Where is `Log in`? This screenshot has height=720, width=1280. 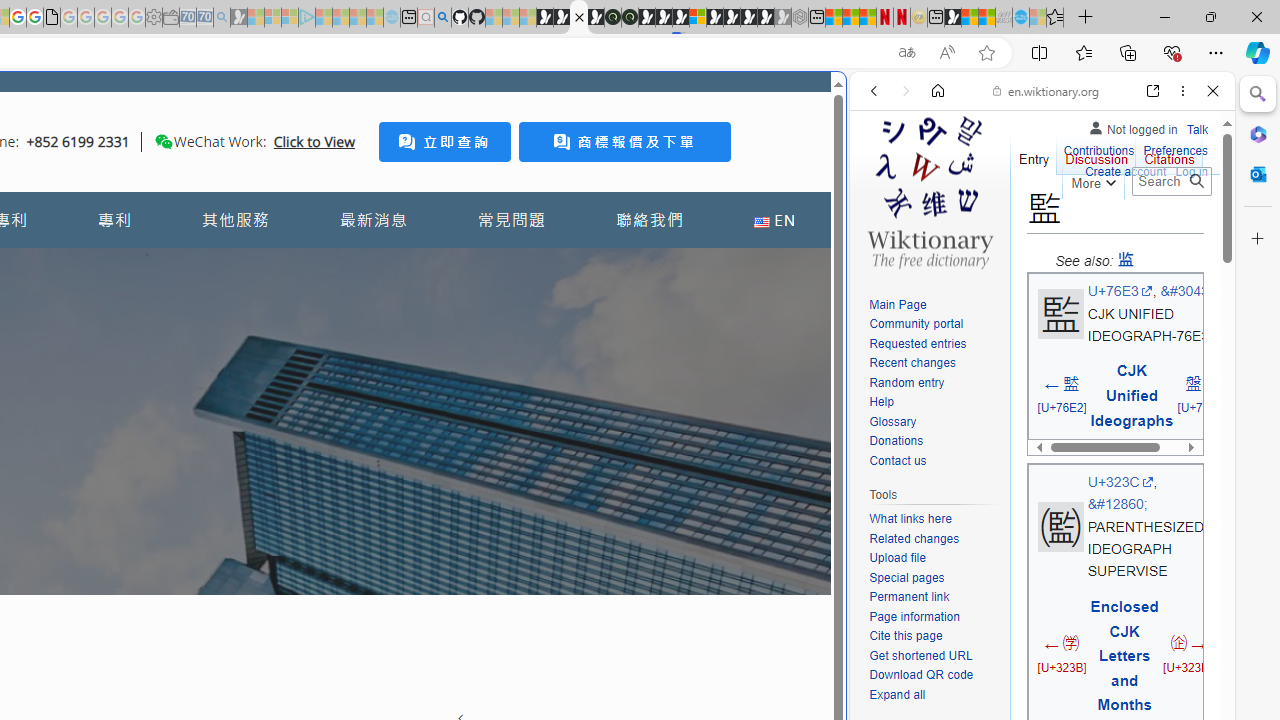 Log in is located at coordinates (1192, 170).